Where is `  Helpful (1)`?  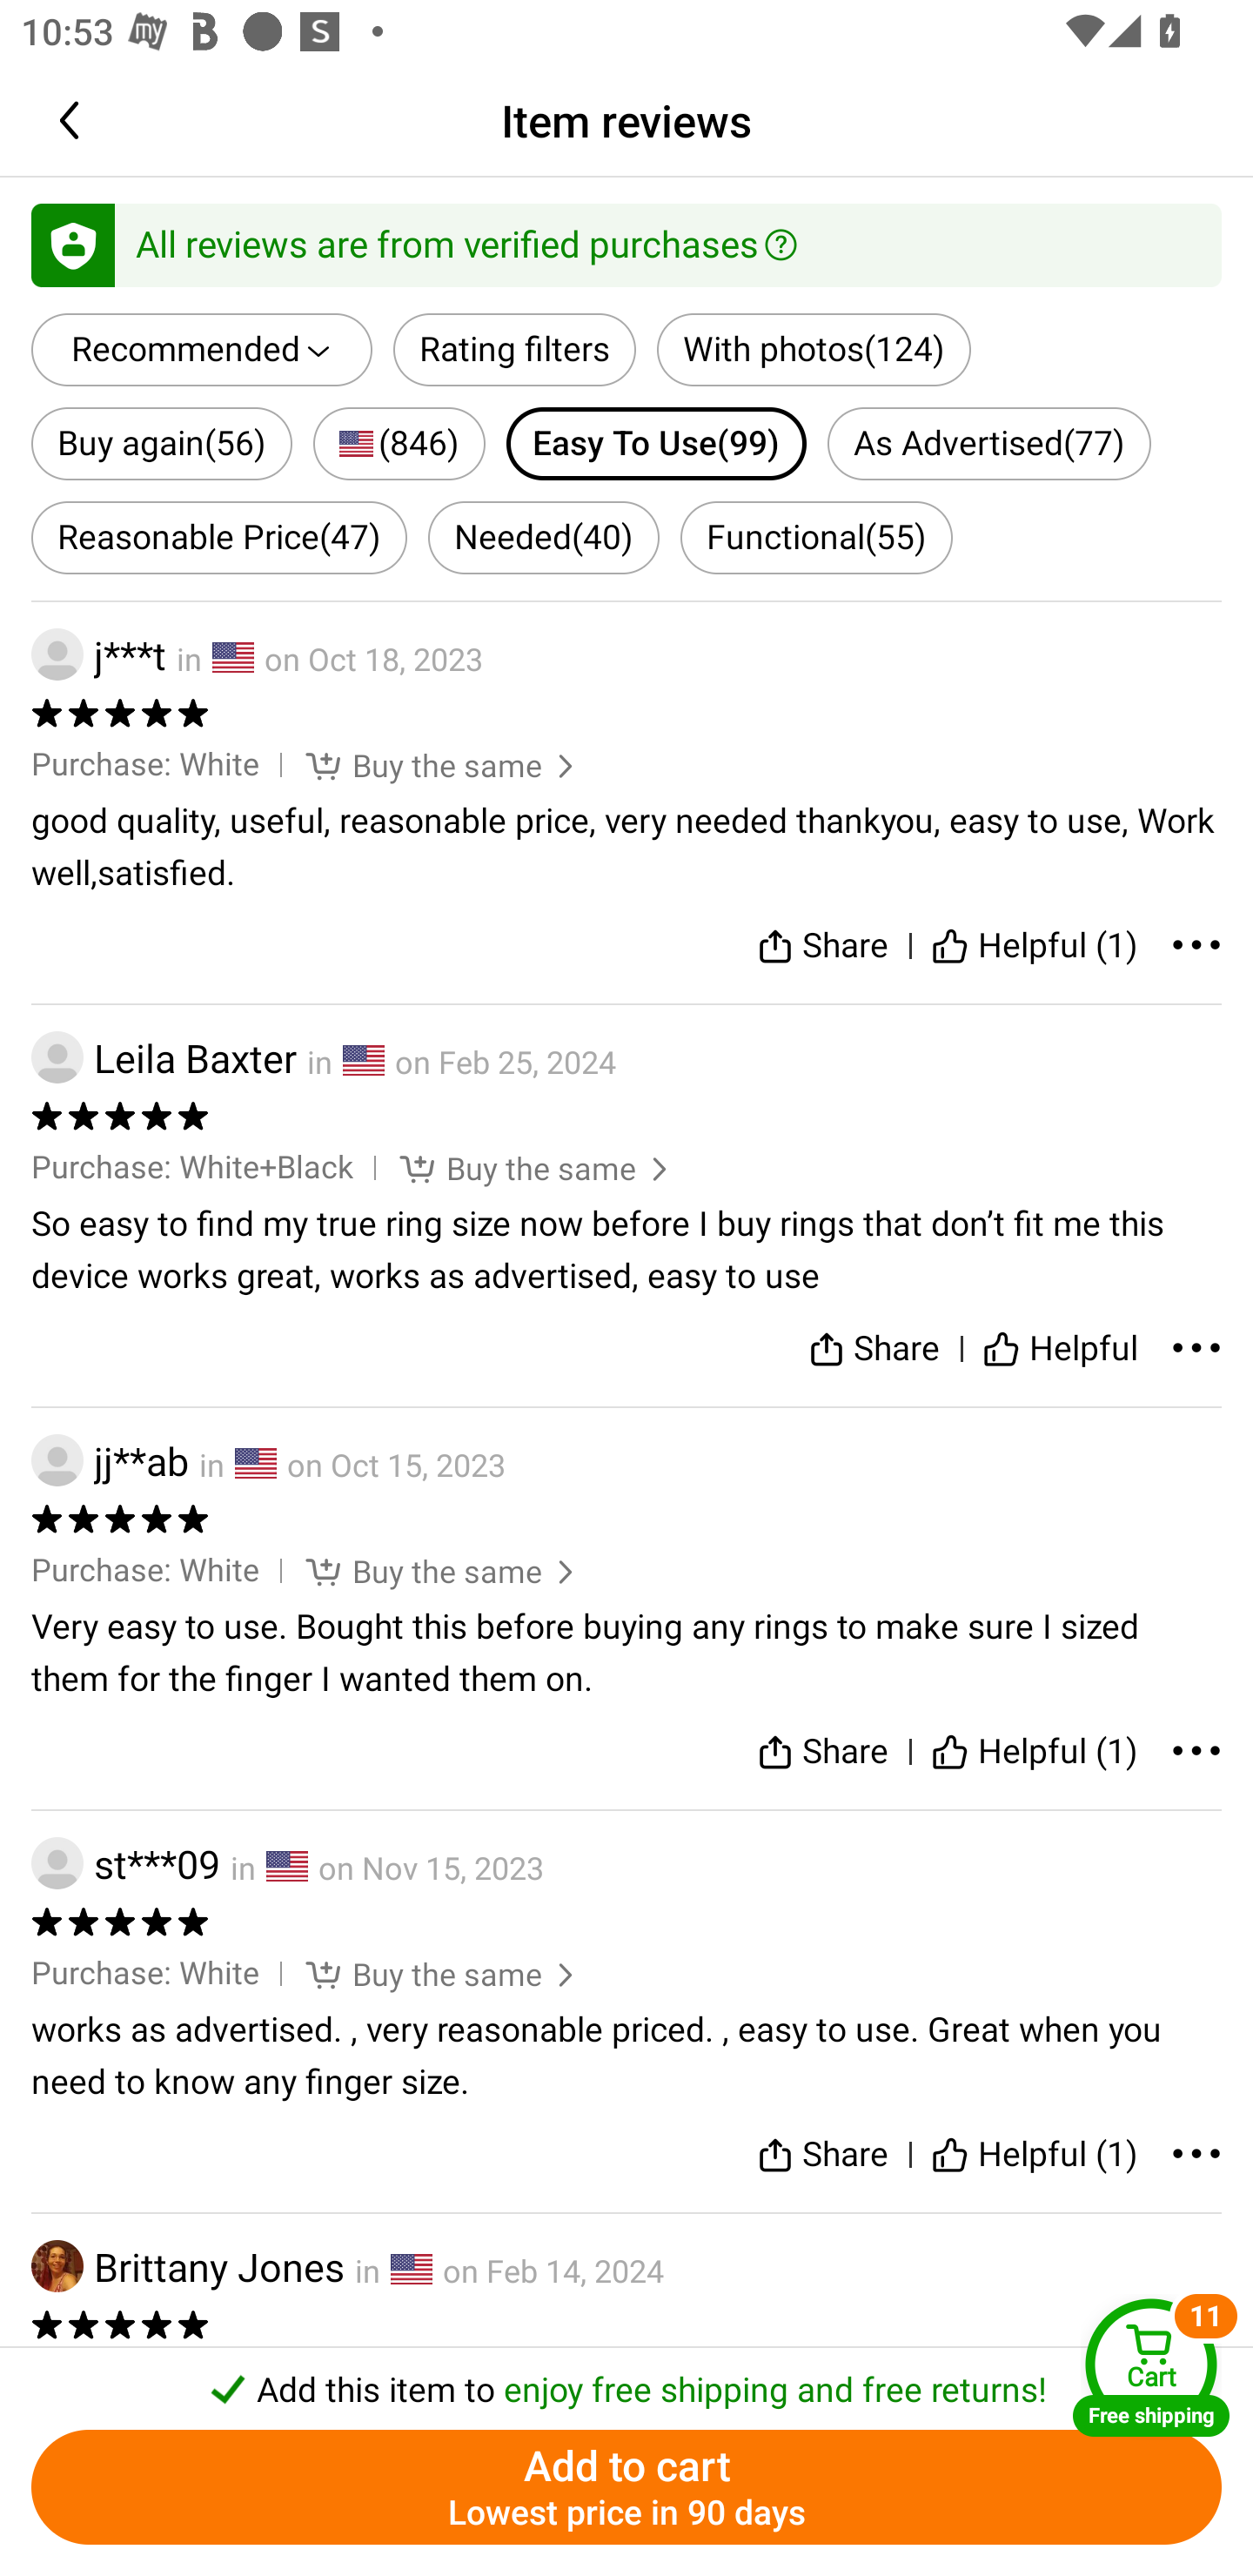
  Helpful (1) is located at coordinates (1035, 1751).